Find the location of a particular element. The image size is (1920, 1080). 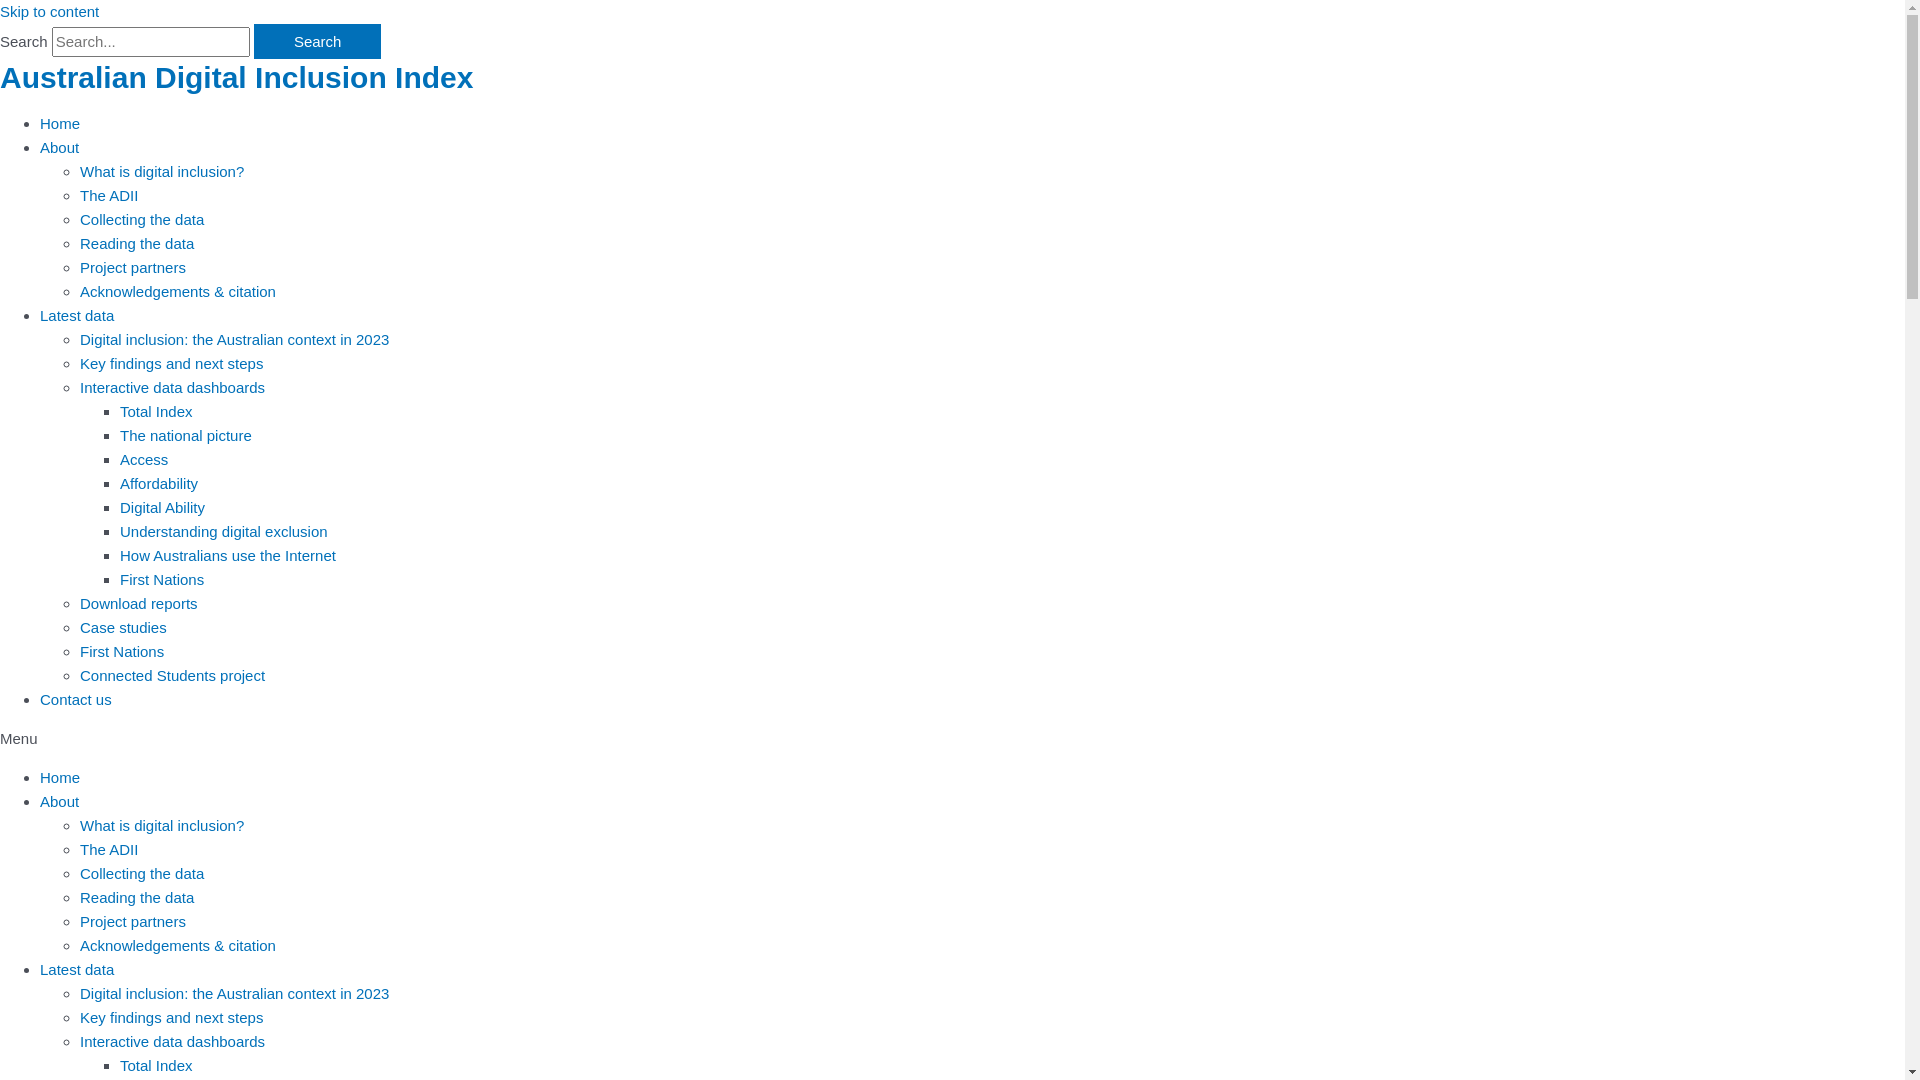

Total Index is located at coordinates (156, 410).